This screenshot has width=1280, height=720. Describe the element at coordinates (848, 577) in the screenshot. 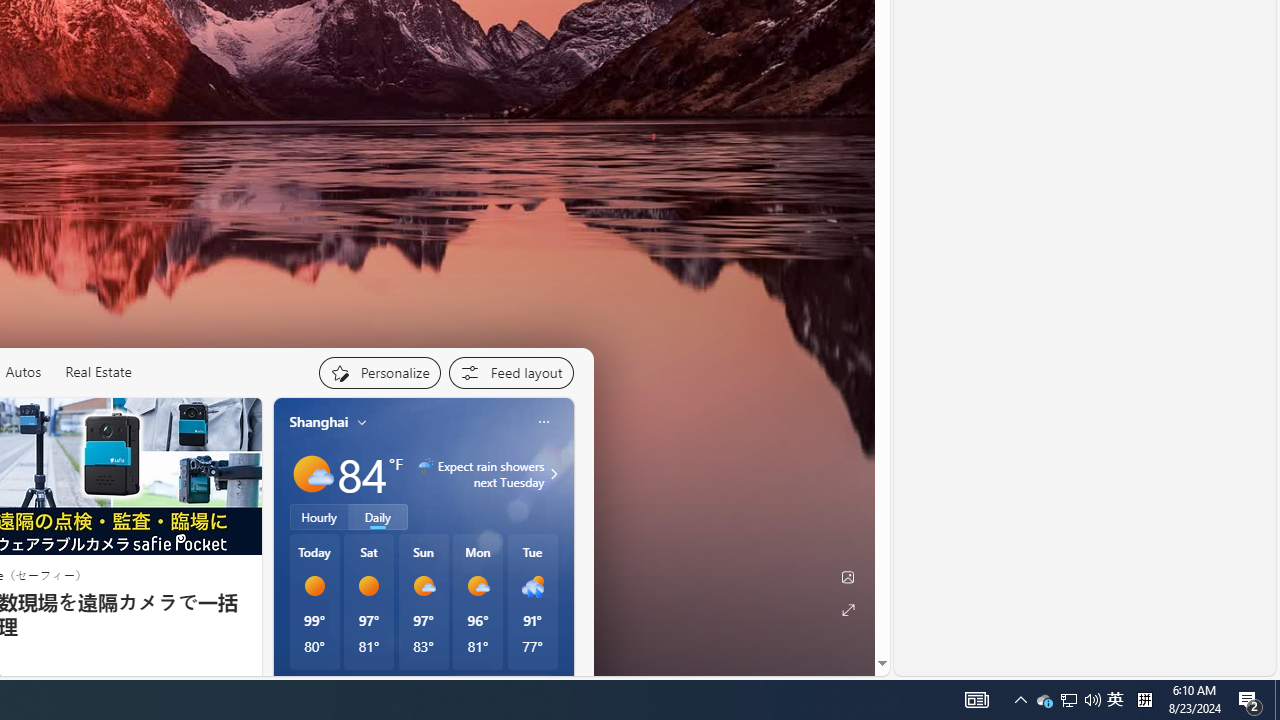

I see `Edit Background` at that location.